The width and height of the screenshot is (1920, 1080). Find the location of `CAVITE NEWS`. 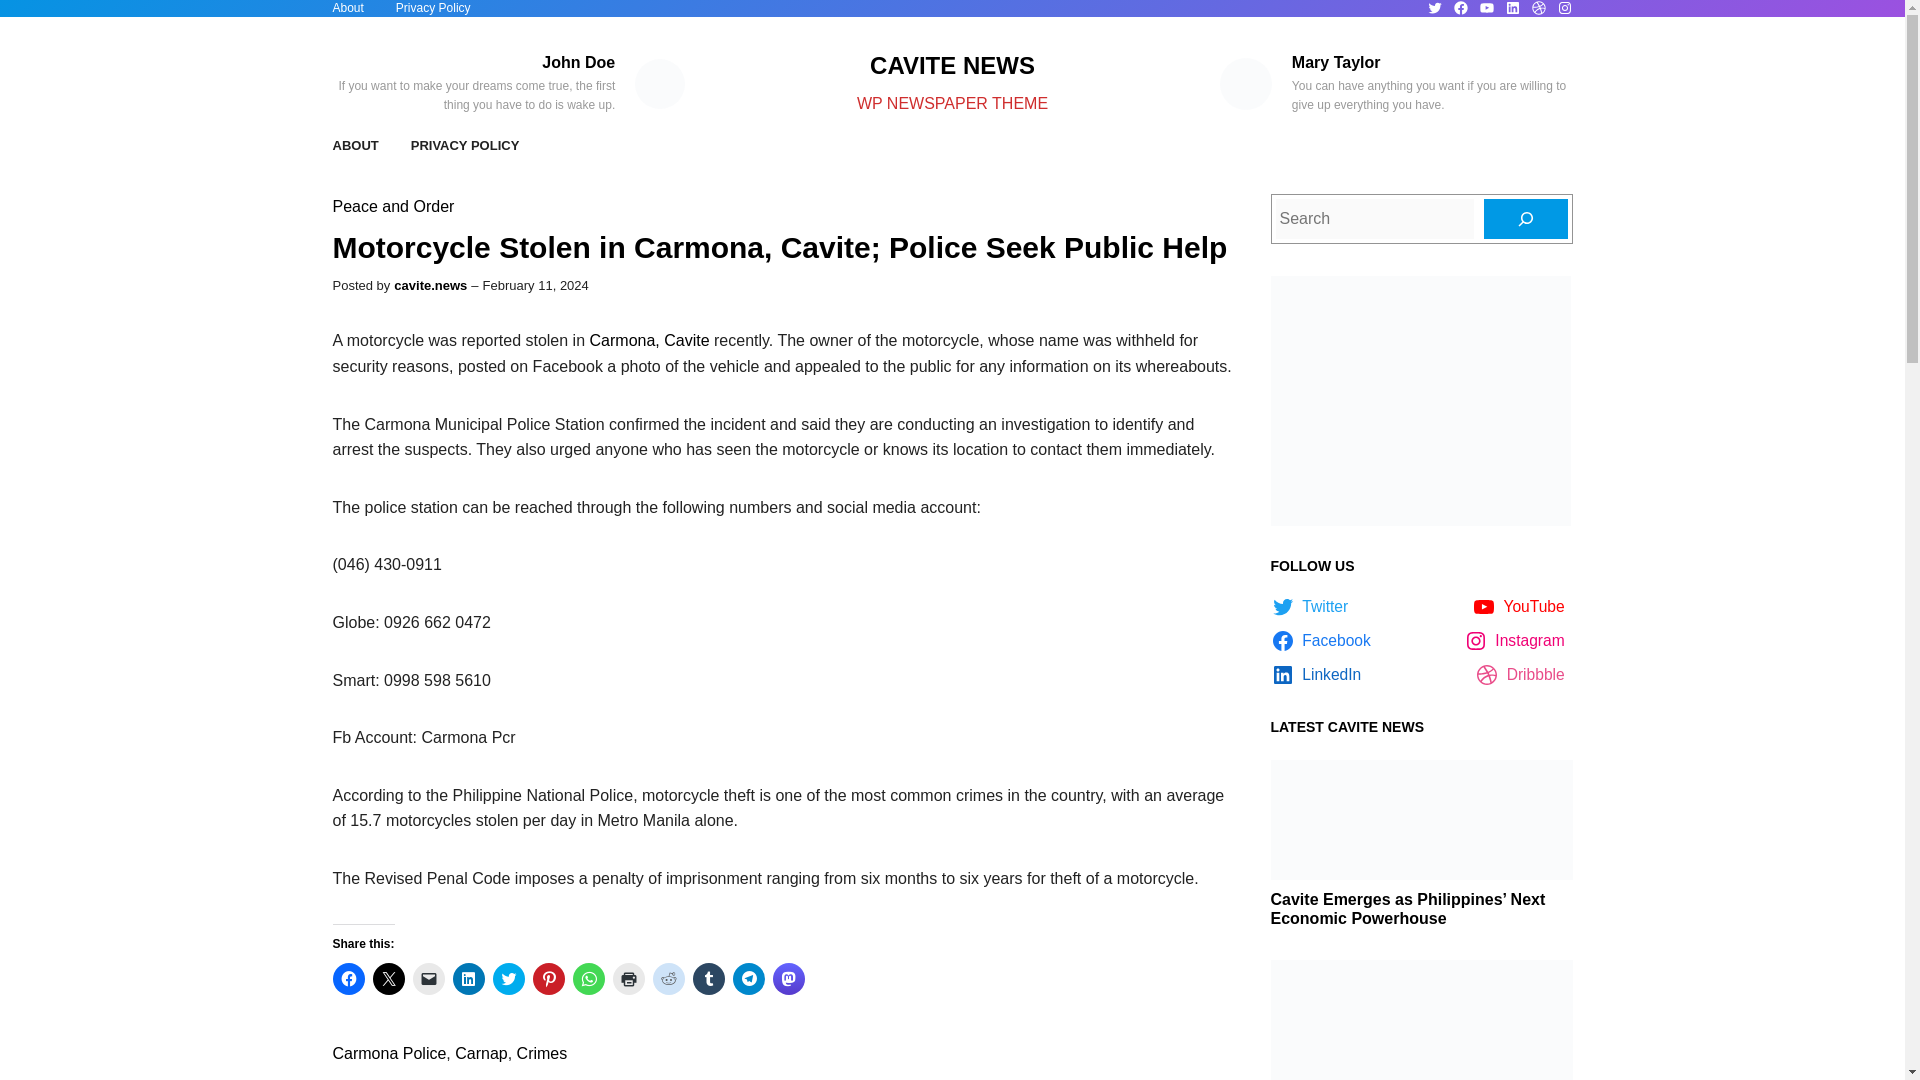

CAVITE NEWS is located at coordinates (952, 64).